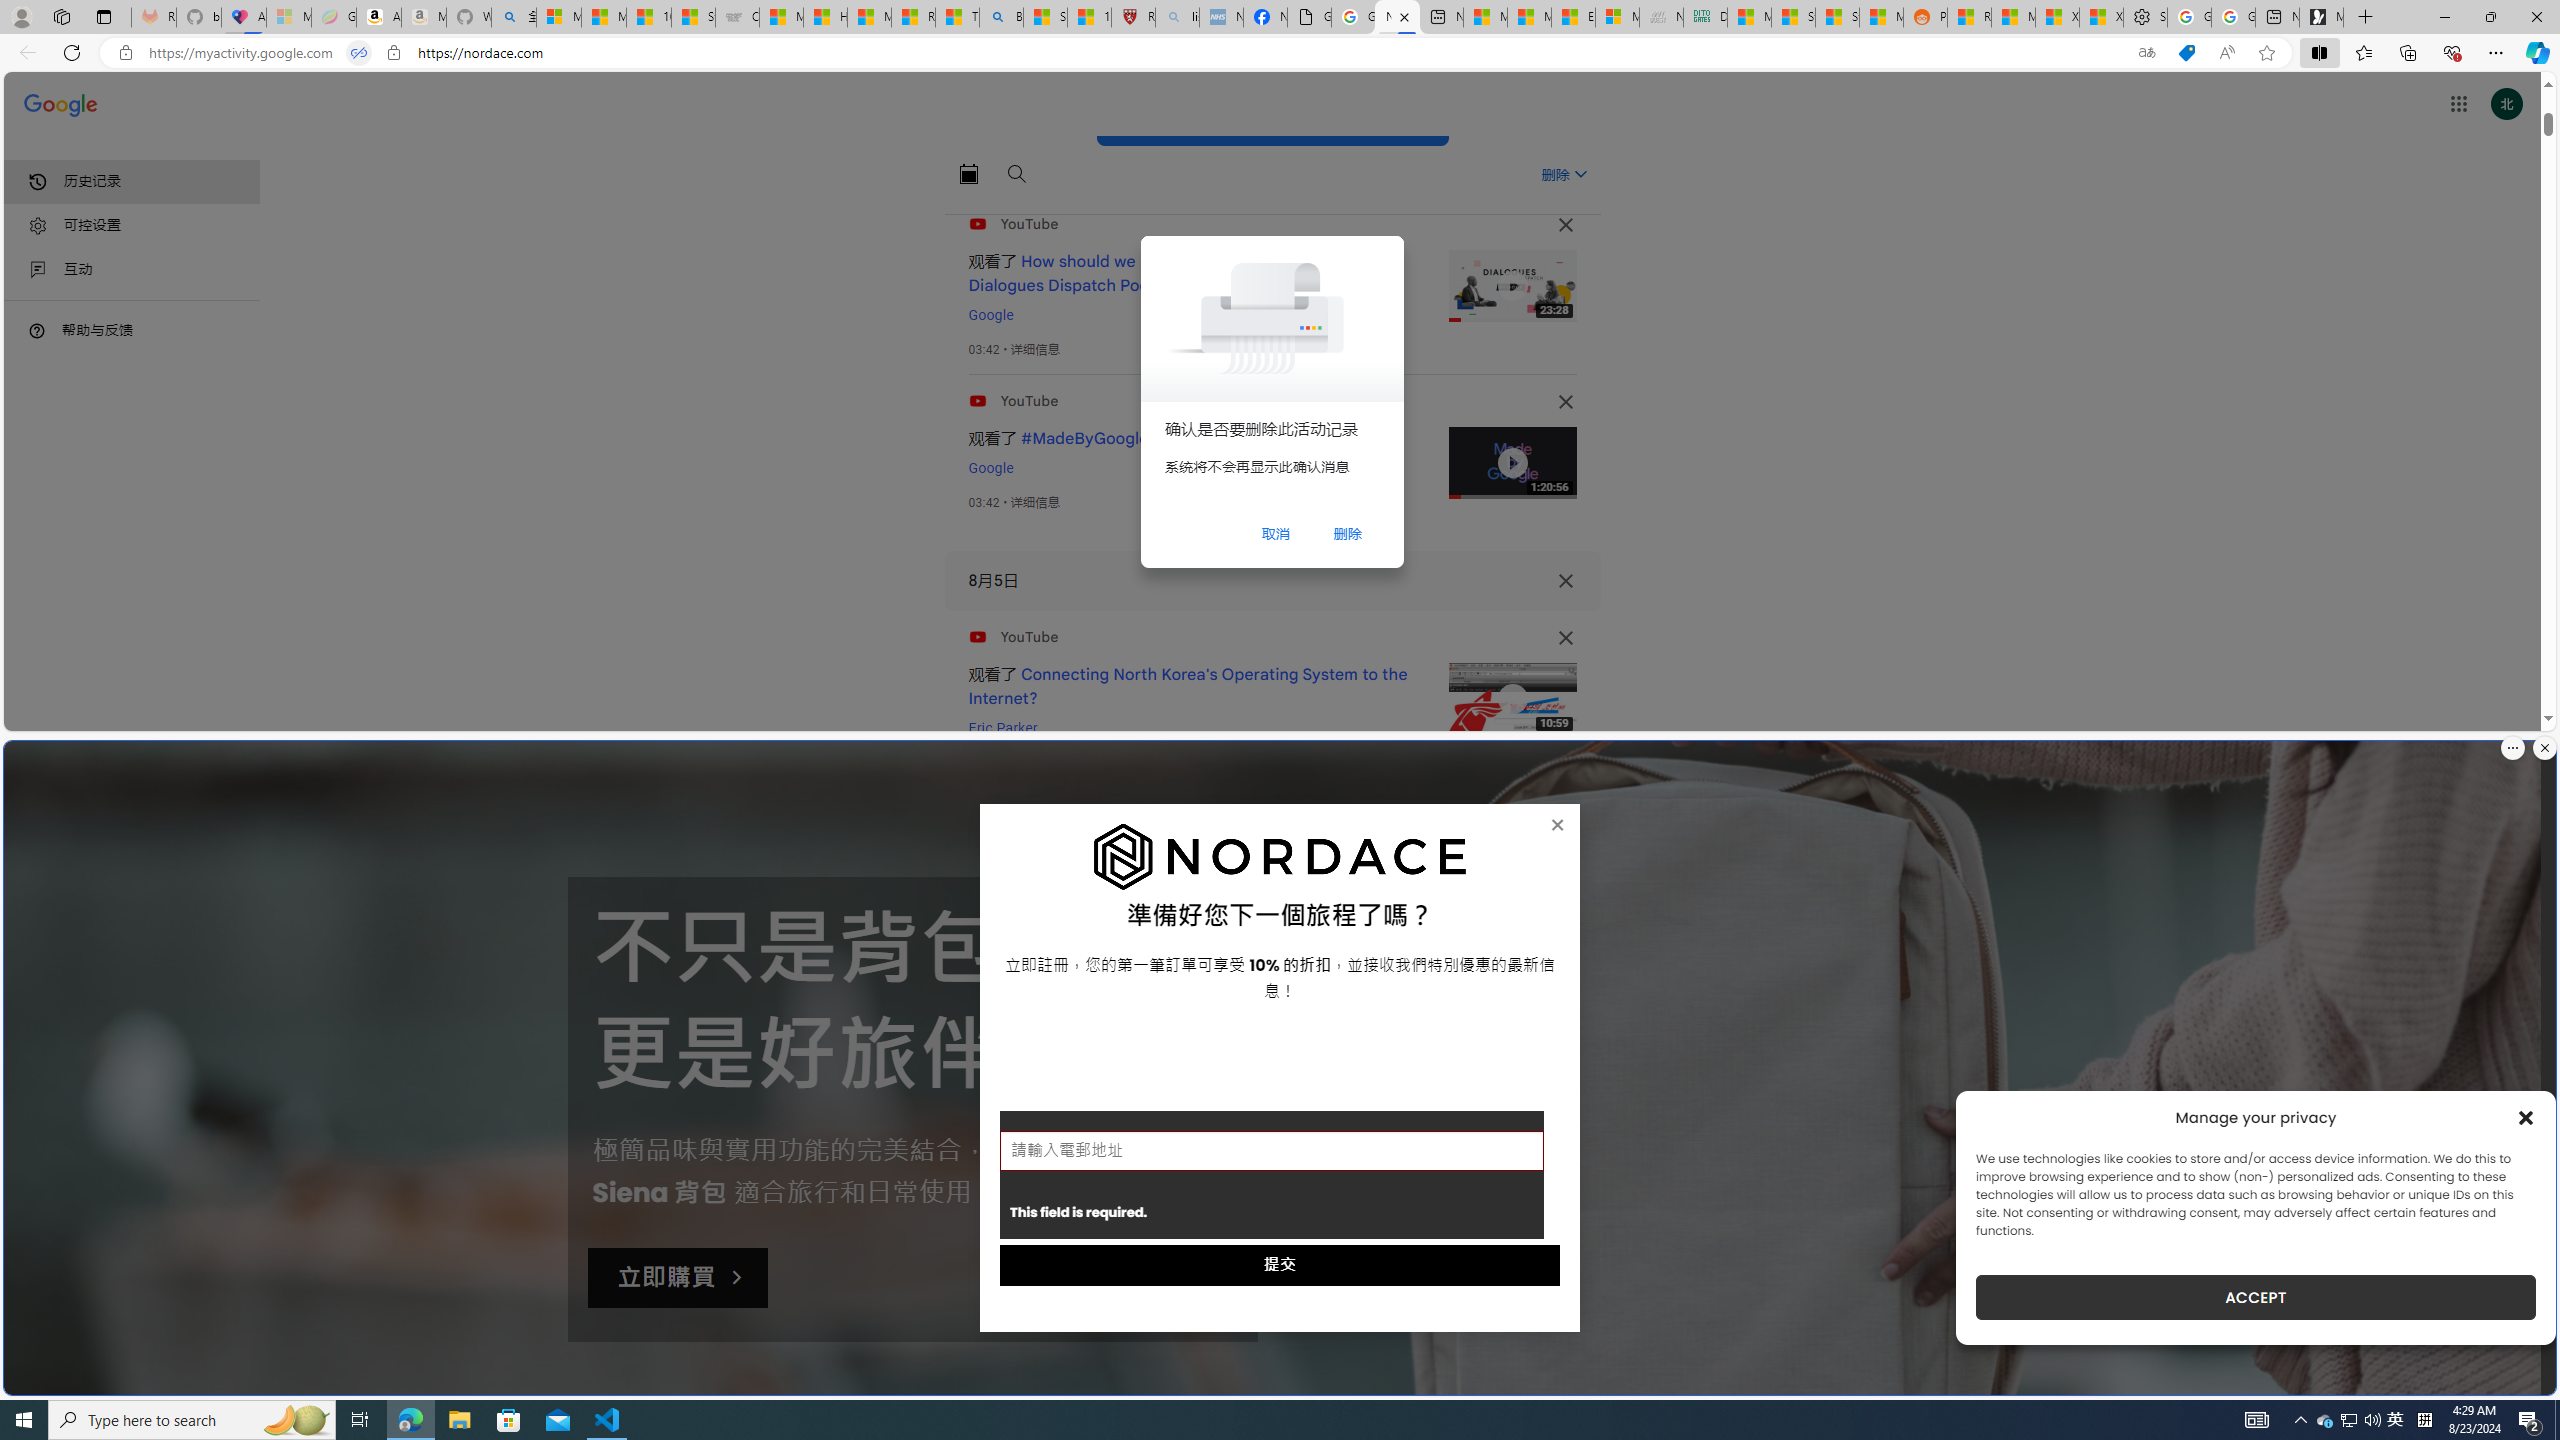  Describe the element at coordinates (1580, 174) in the screenshot. I see `Class: asE2Ub NMm5M` at that location.